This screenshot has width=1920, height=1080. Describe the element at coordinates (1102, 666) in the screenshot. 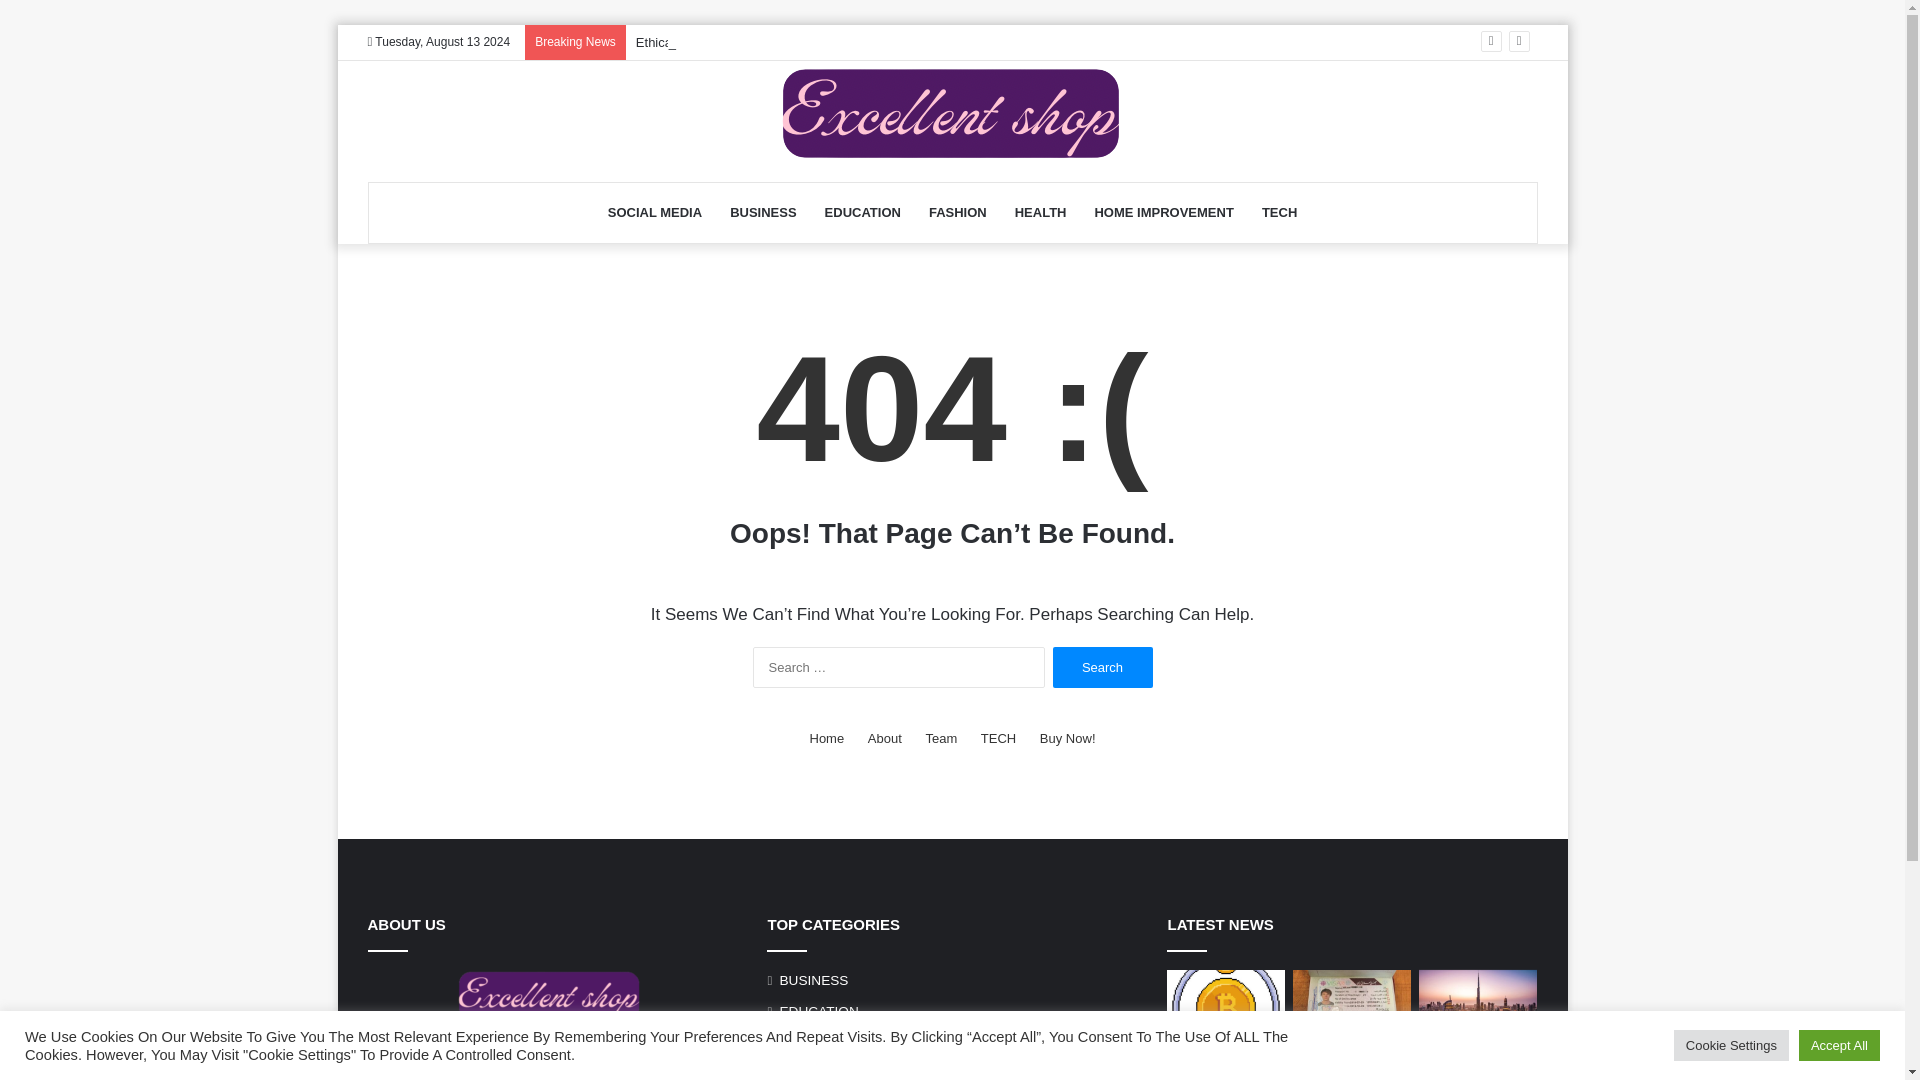

I see `Search` at that location.